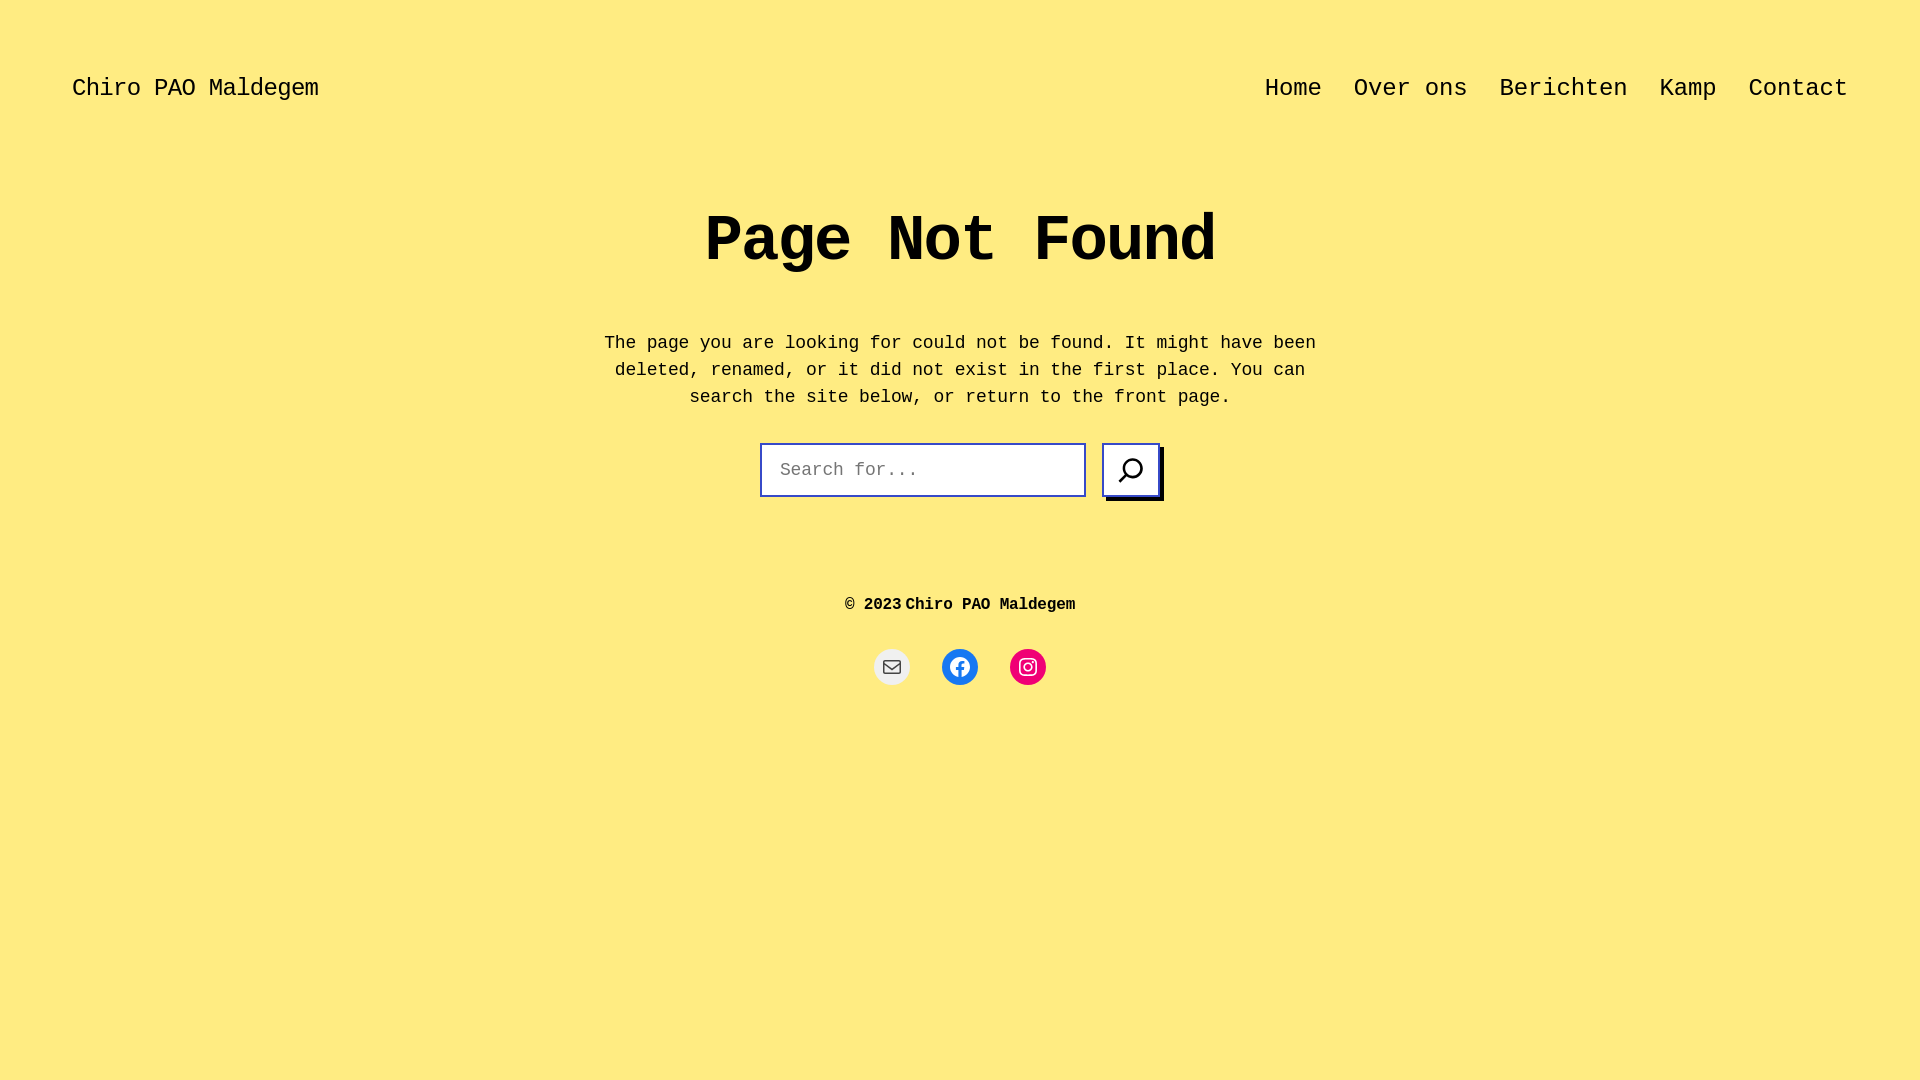  Describe the element at coordinates (1798, 89) in the screenshot. I see `Contact` at that location.